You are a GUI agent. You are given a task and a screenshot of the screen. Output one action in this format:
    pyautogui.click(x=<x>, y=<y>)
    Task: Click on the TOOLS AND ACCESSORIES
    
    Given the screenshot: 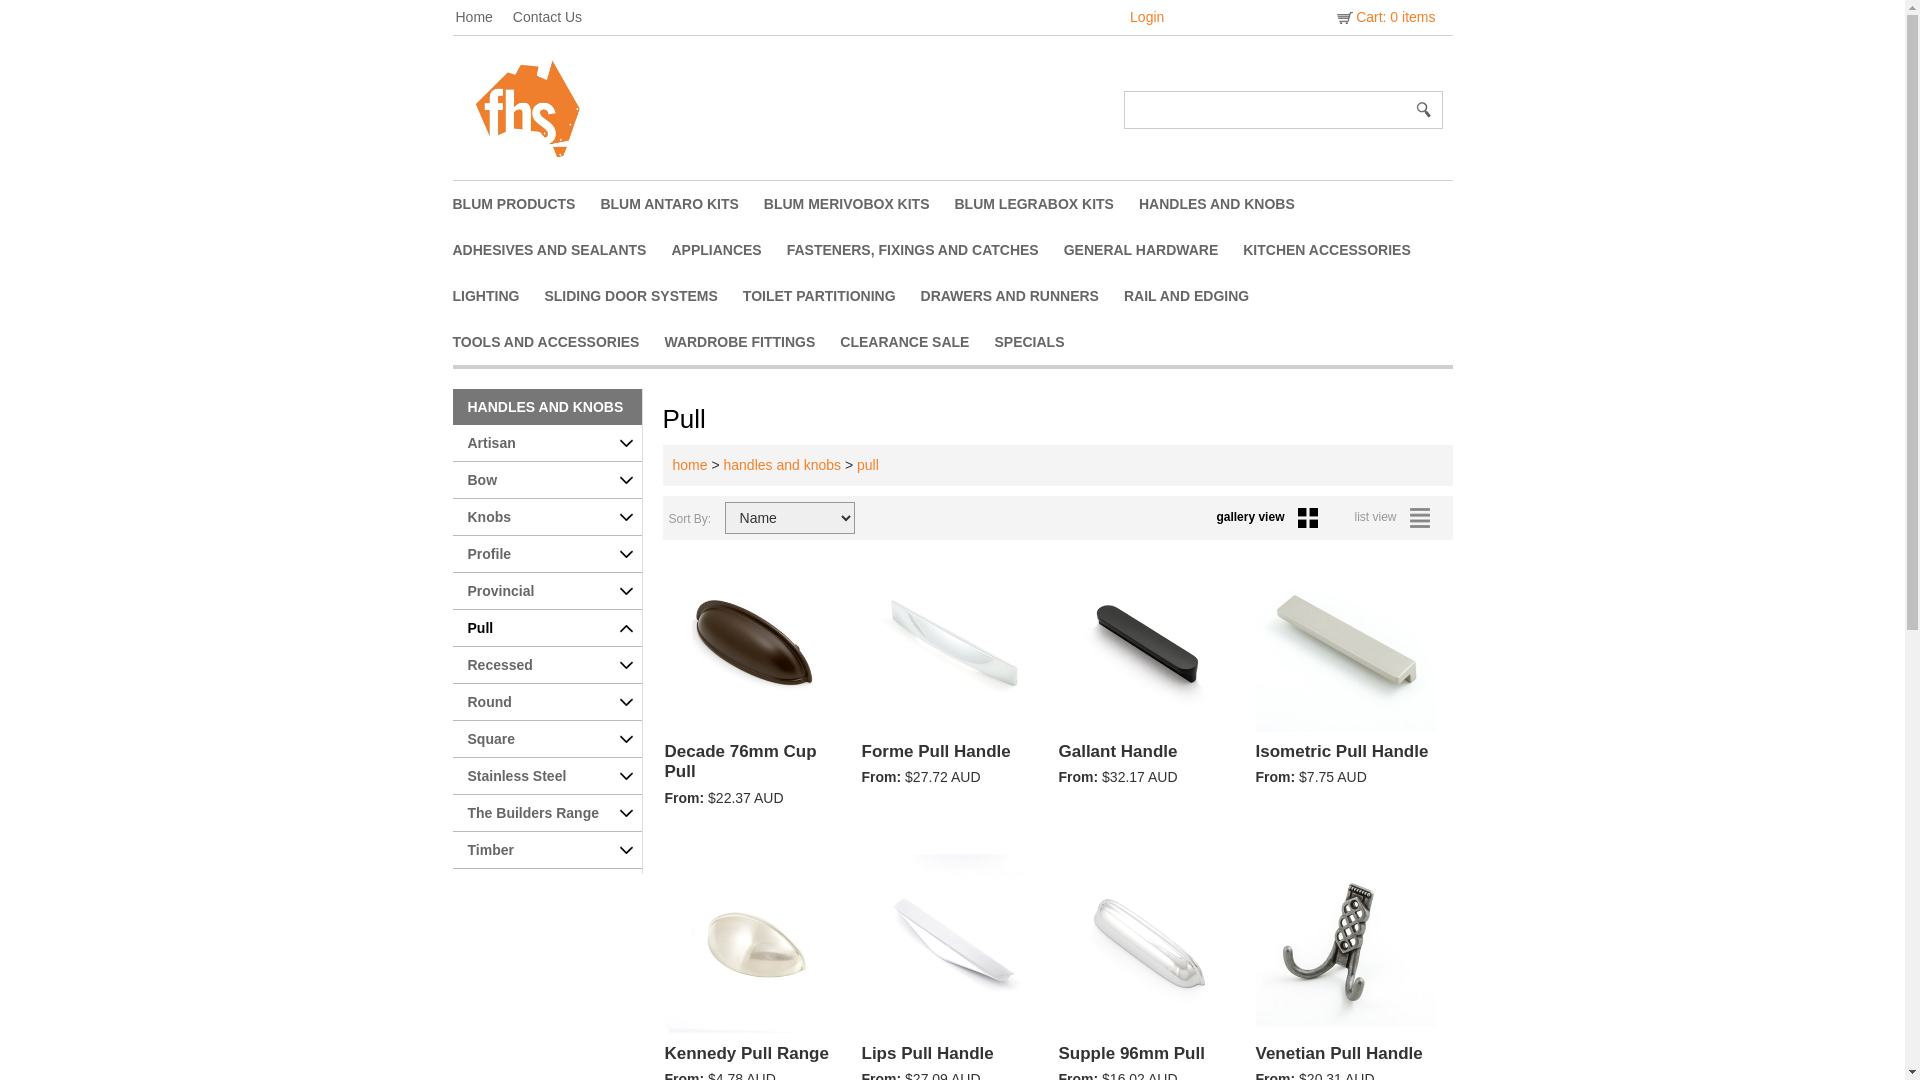 What is the action you would take?
    pyautogui.click(x=558, y=342)
    